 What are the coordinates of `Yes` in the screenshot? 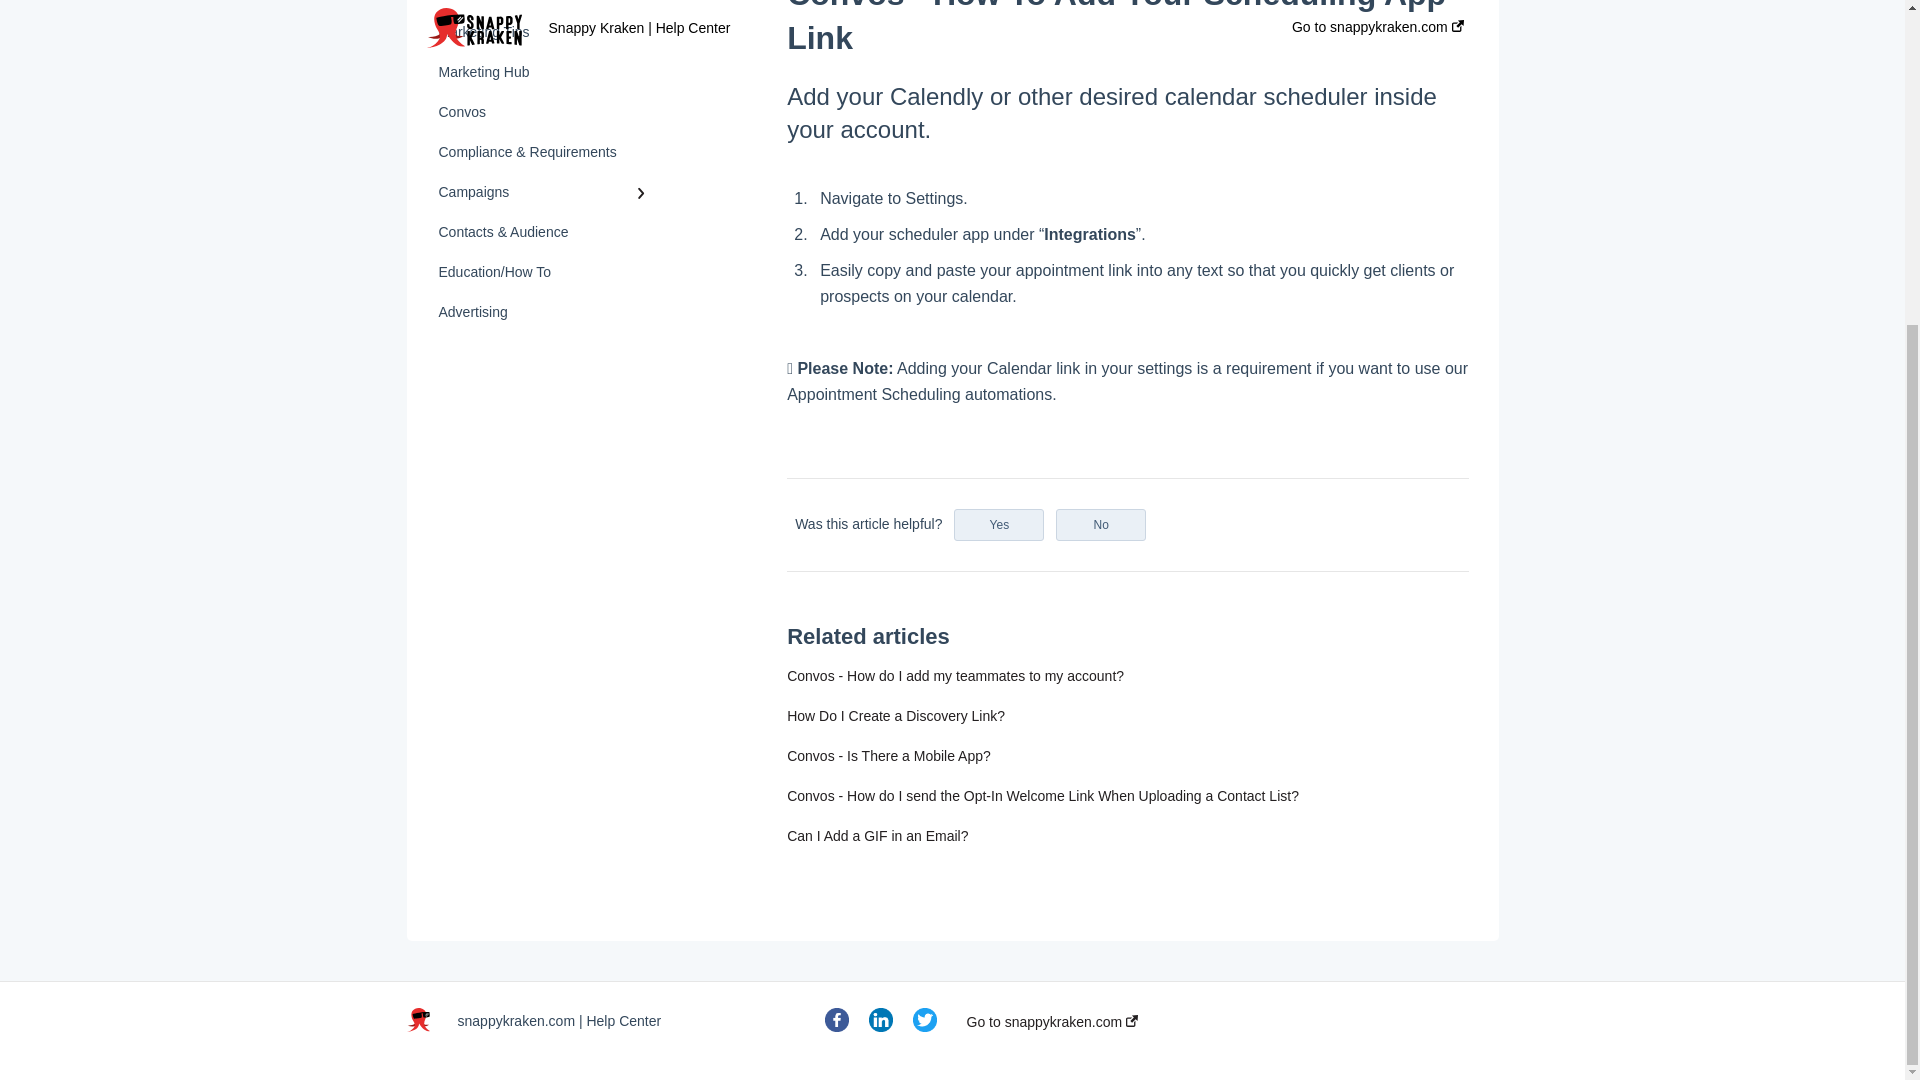 It's located at (999, 524).